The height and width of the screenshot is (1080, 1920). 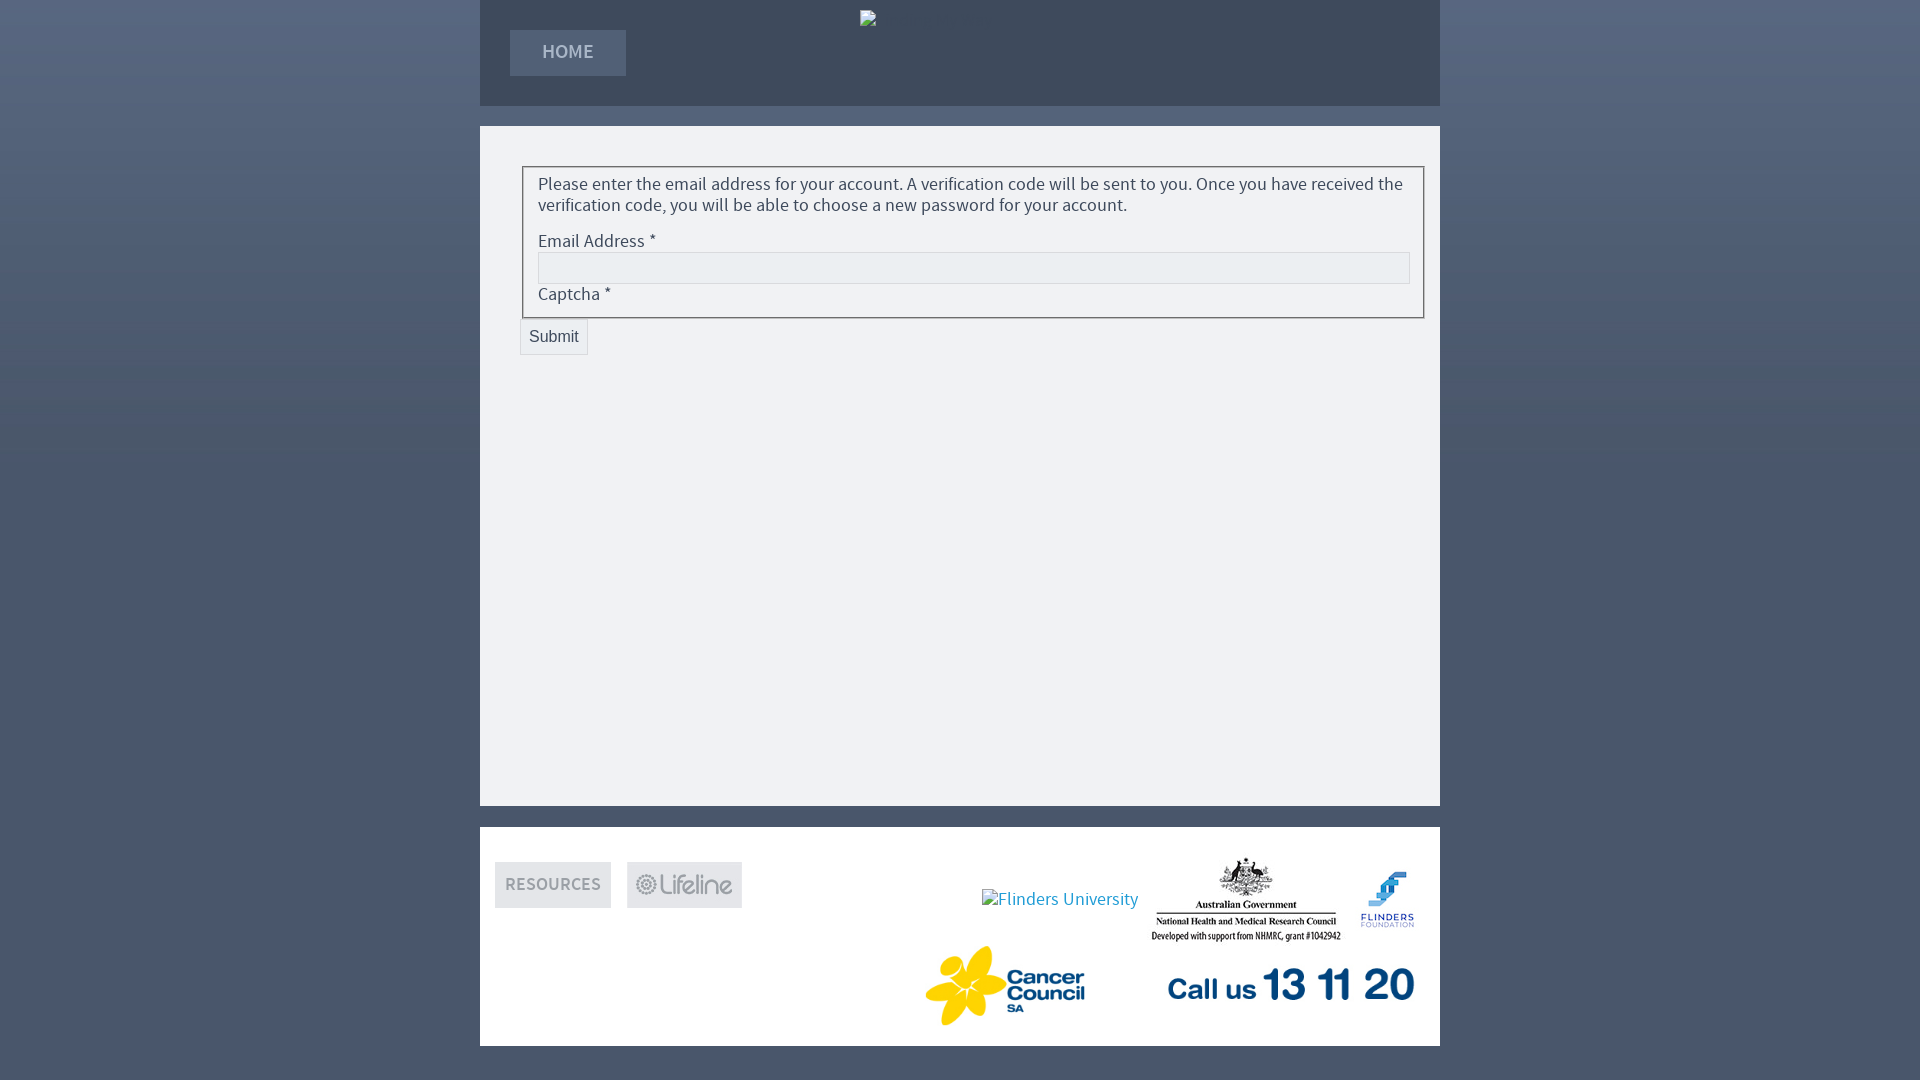 What do you see at coordinates (553, 885) in the screenshot?
I see `RESOURCES` at bounding box center [553, 885].